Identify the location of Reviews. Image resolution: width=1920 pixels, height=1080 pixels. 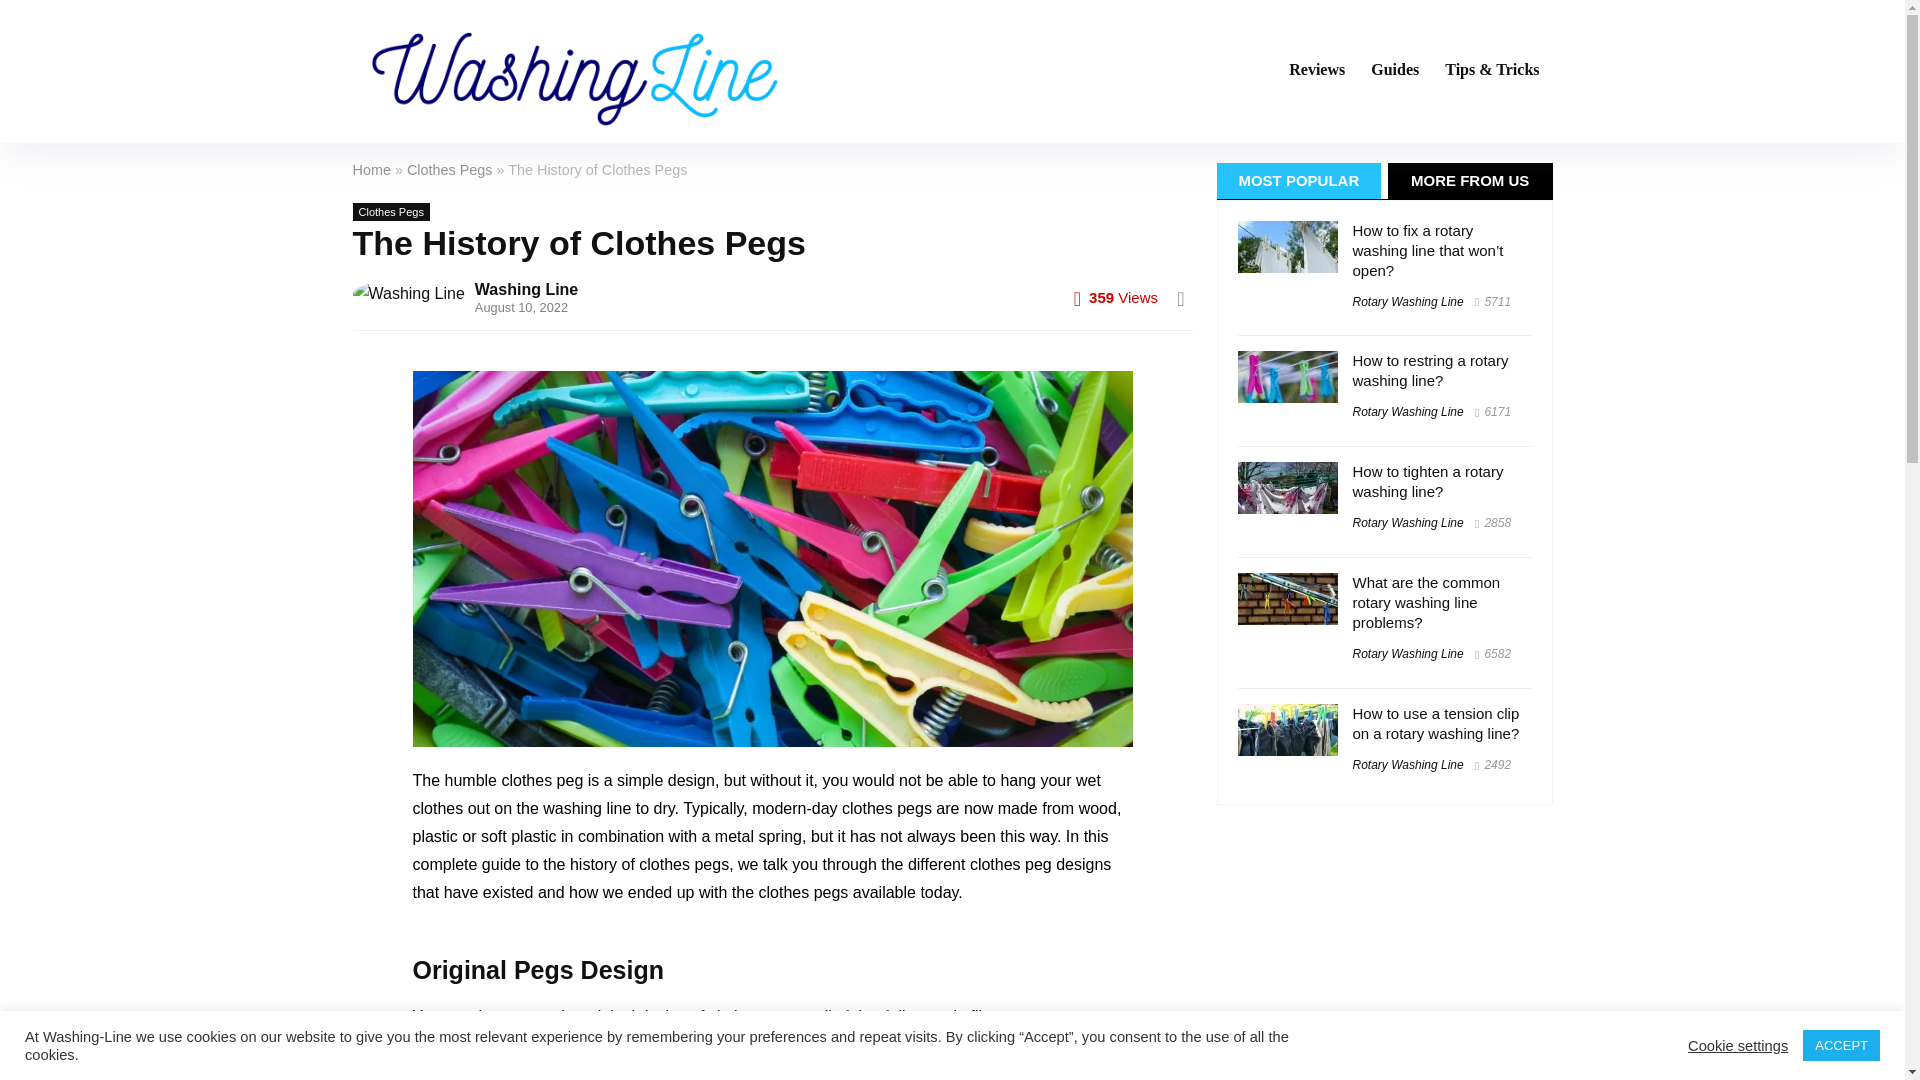
(1316, 70).